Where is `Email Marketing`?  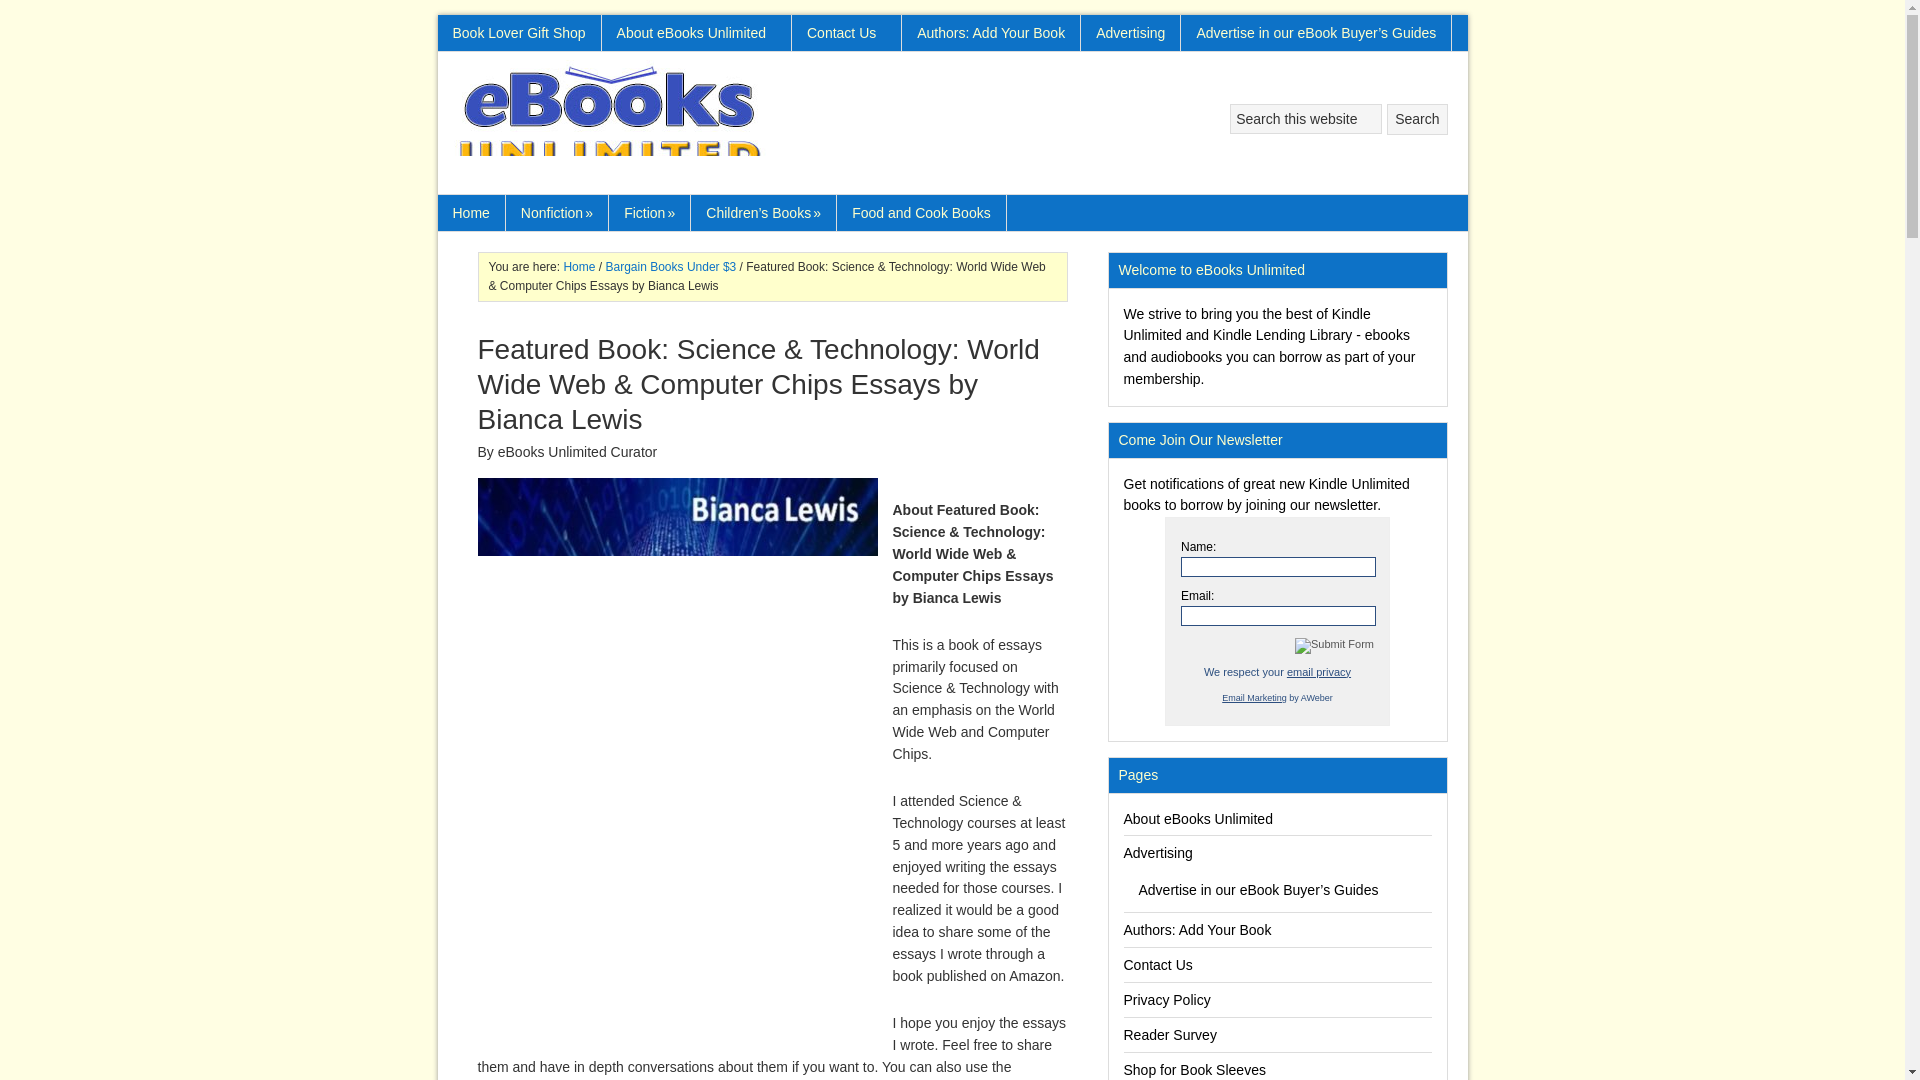
Email Marketing is located at coordinates (1254, 698).